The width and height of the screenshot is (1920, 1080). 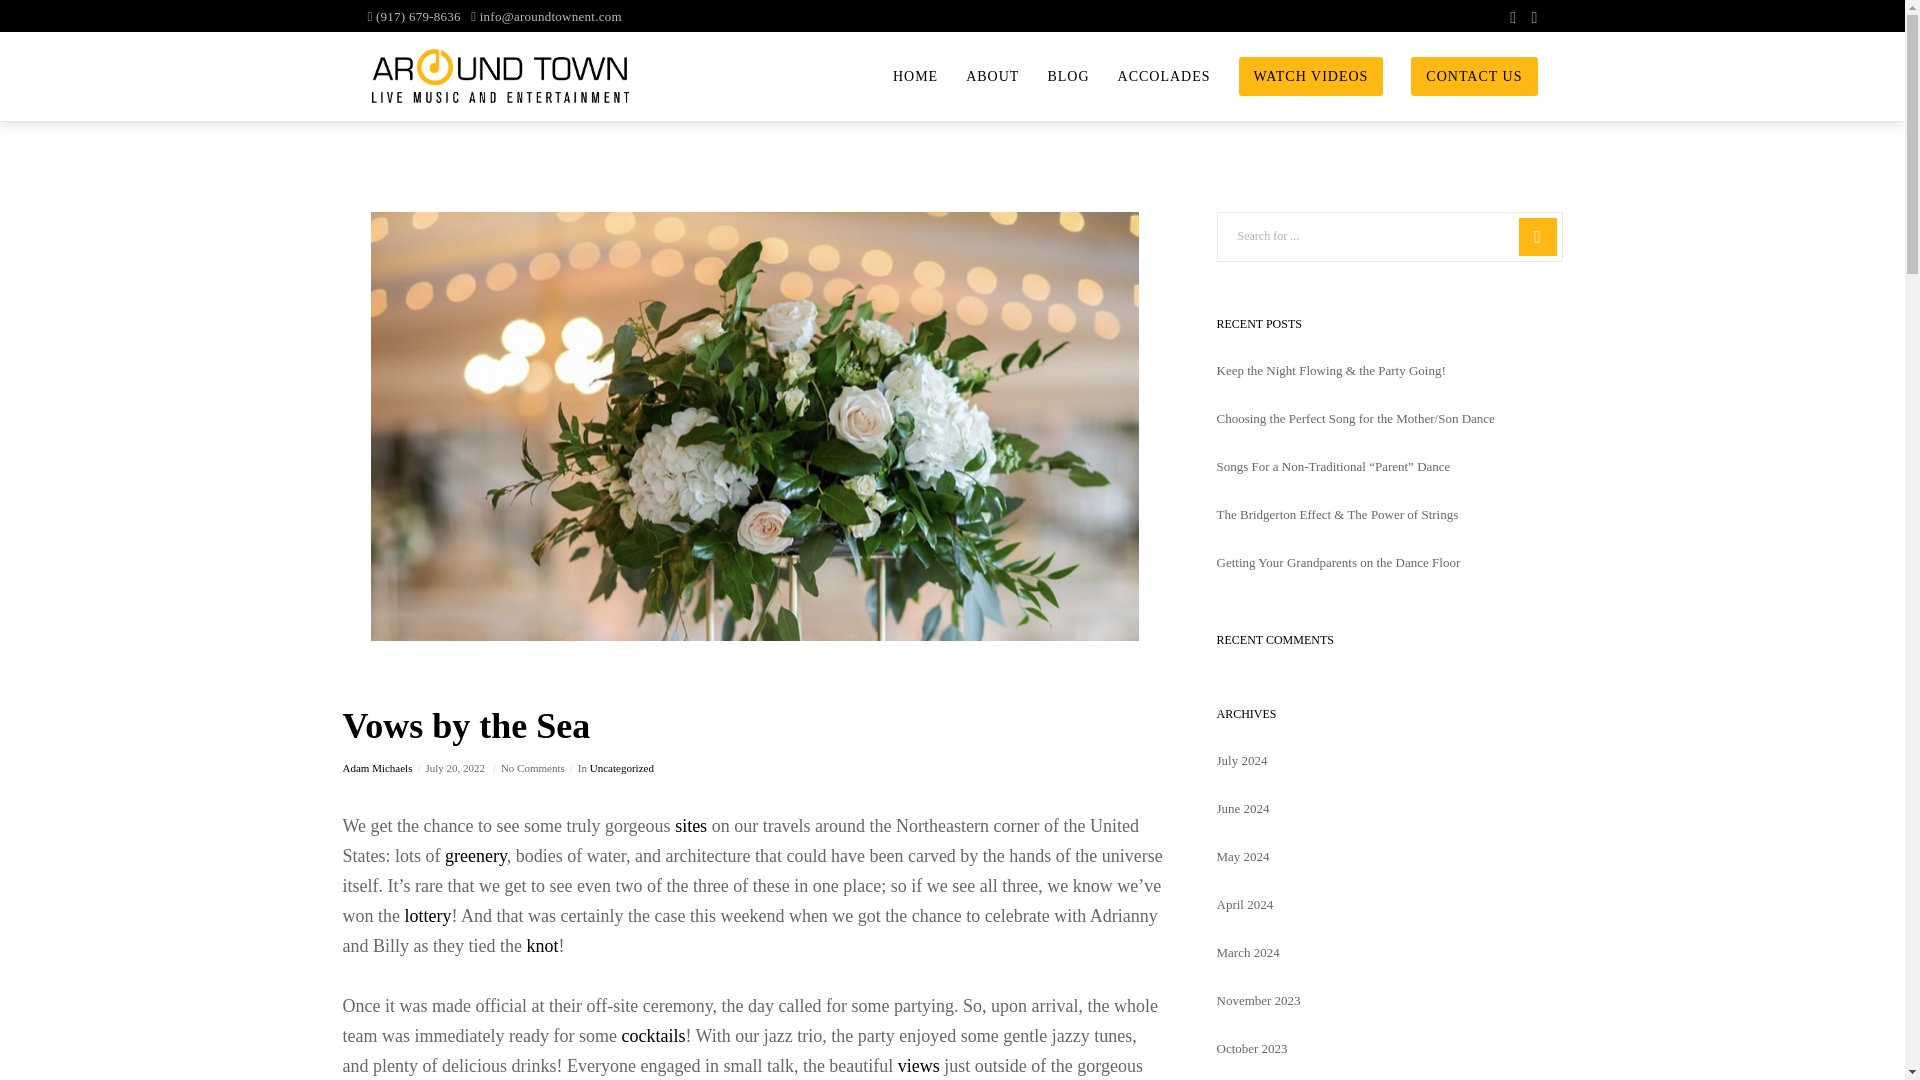 What do you see at coordinates (1460, 77) in the screenshot?
I see `CONTACT US` at bounding box center [1460, 77].